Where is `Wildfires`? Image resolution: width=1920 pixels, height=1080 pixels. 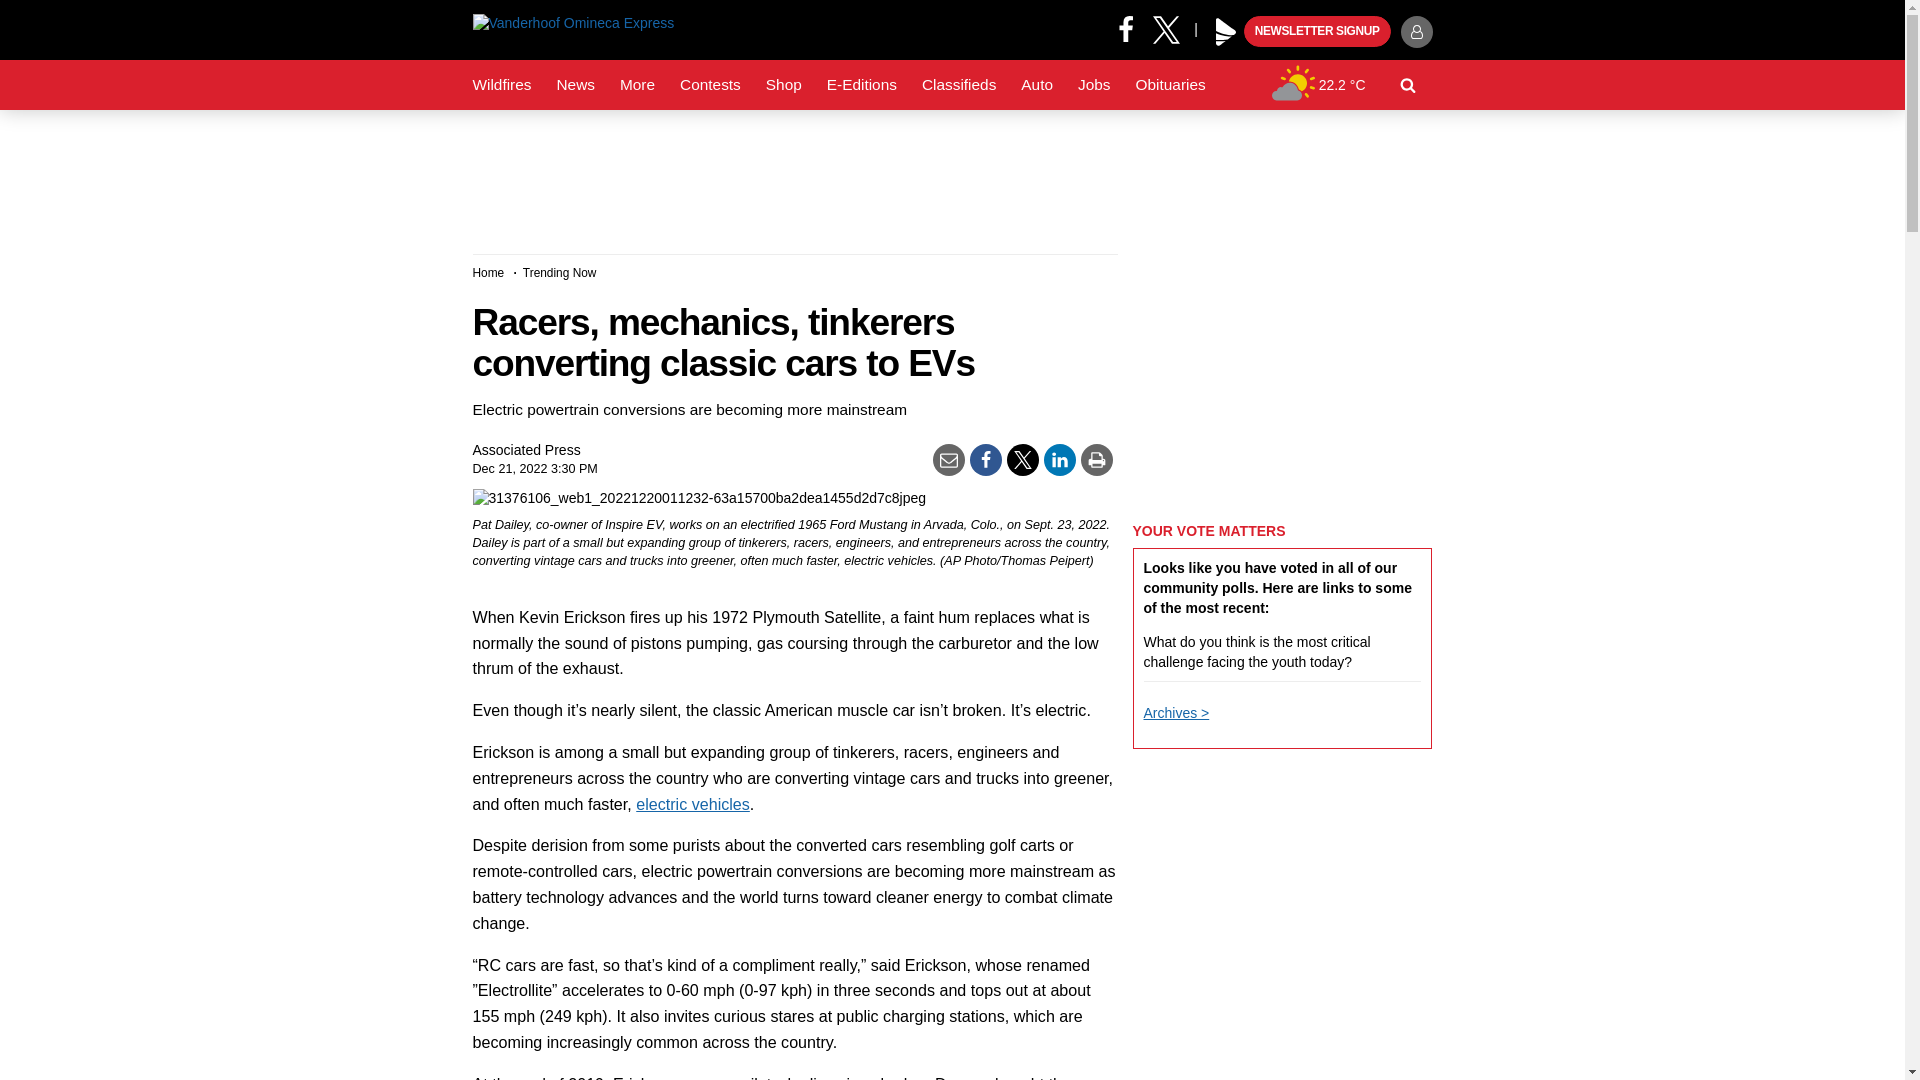 Wildfires is located at coordinates (502, 85).